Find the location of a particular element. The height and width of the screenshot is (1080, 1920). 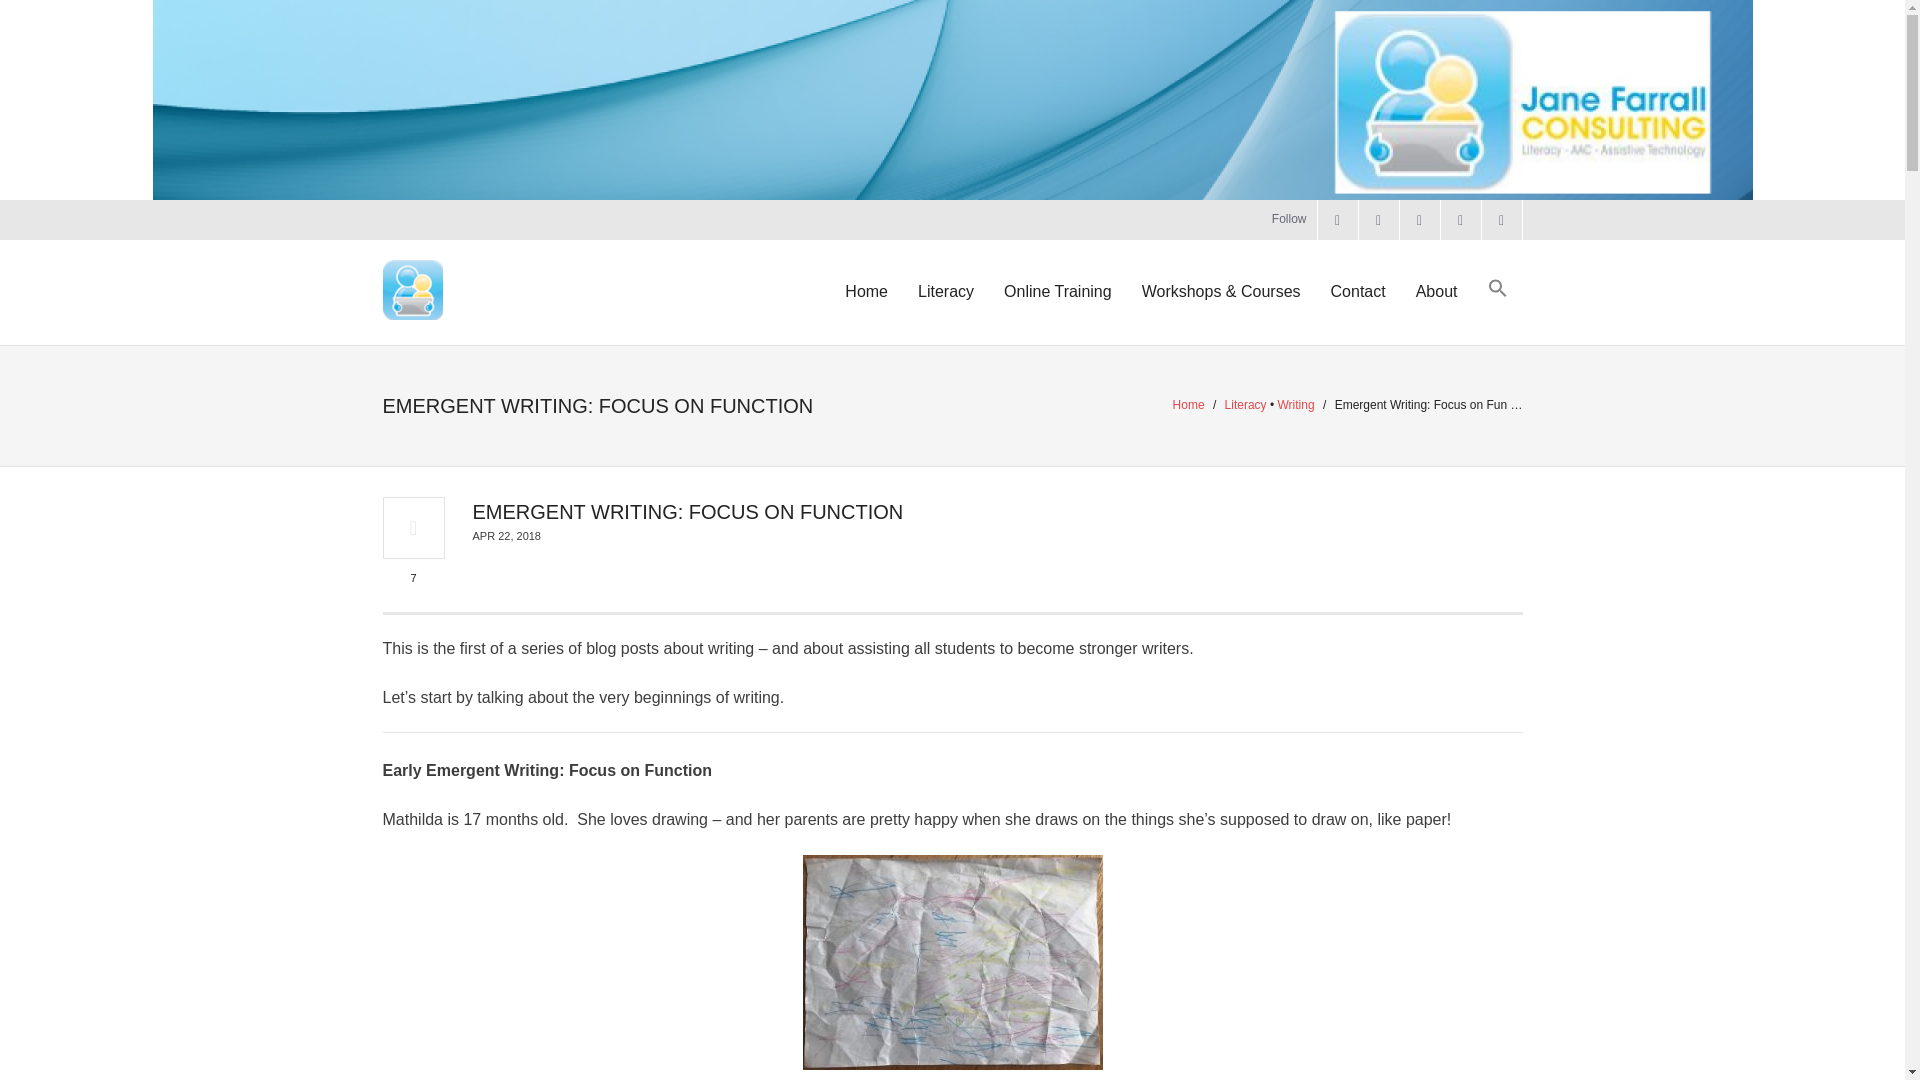

APR 22, 2018 is located at coordinates (506, 536).